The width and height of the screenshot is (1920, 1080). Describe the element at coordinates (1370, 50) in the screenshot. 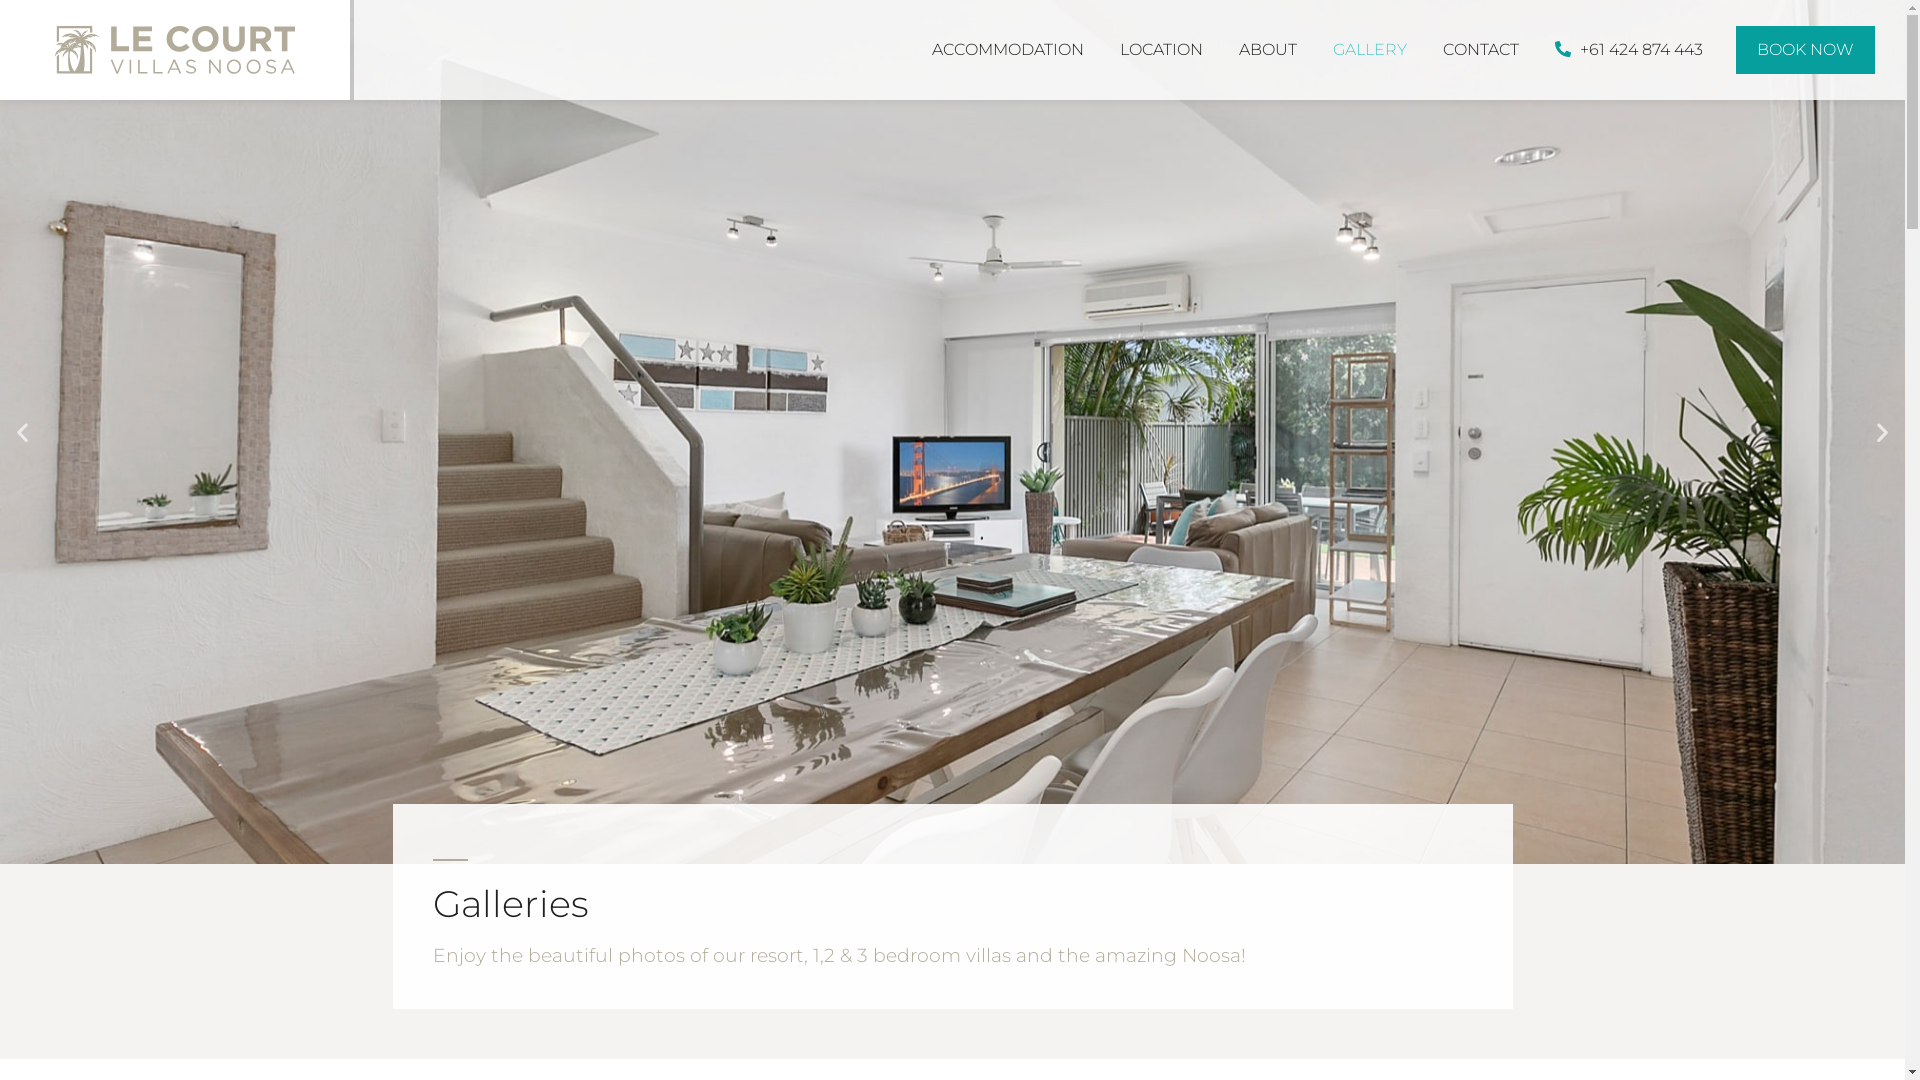

I see `GALLERY` at that location.